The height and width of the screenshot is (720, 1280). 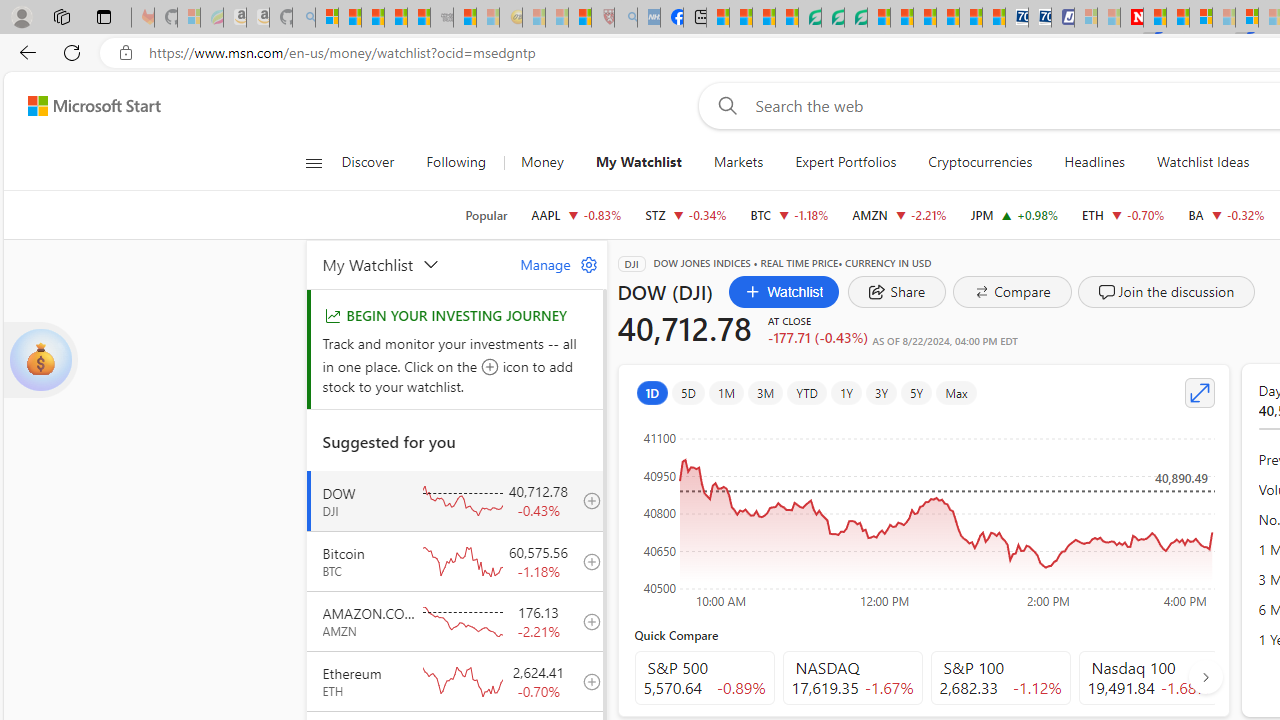 I want to click on My Watchlist, so click(x=409, y=264).